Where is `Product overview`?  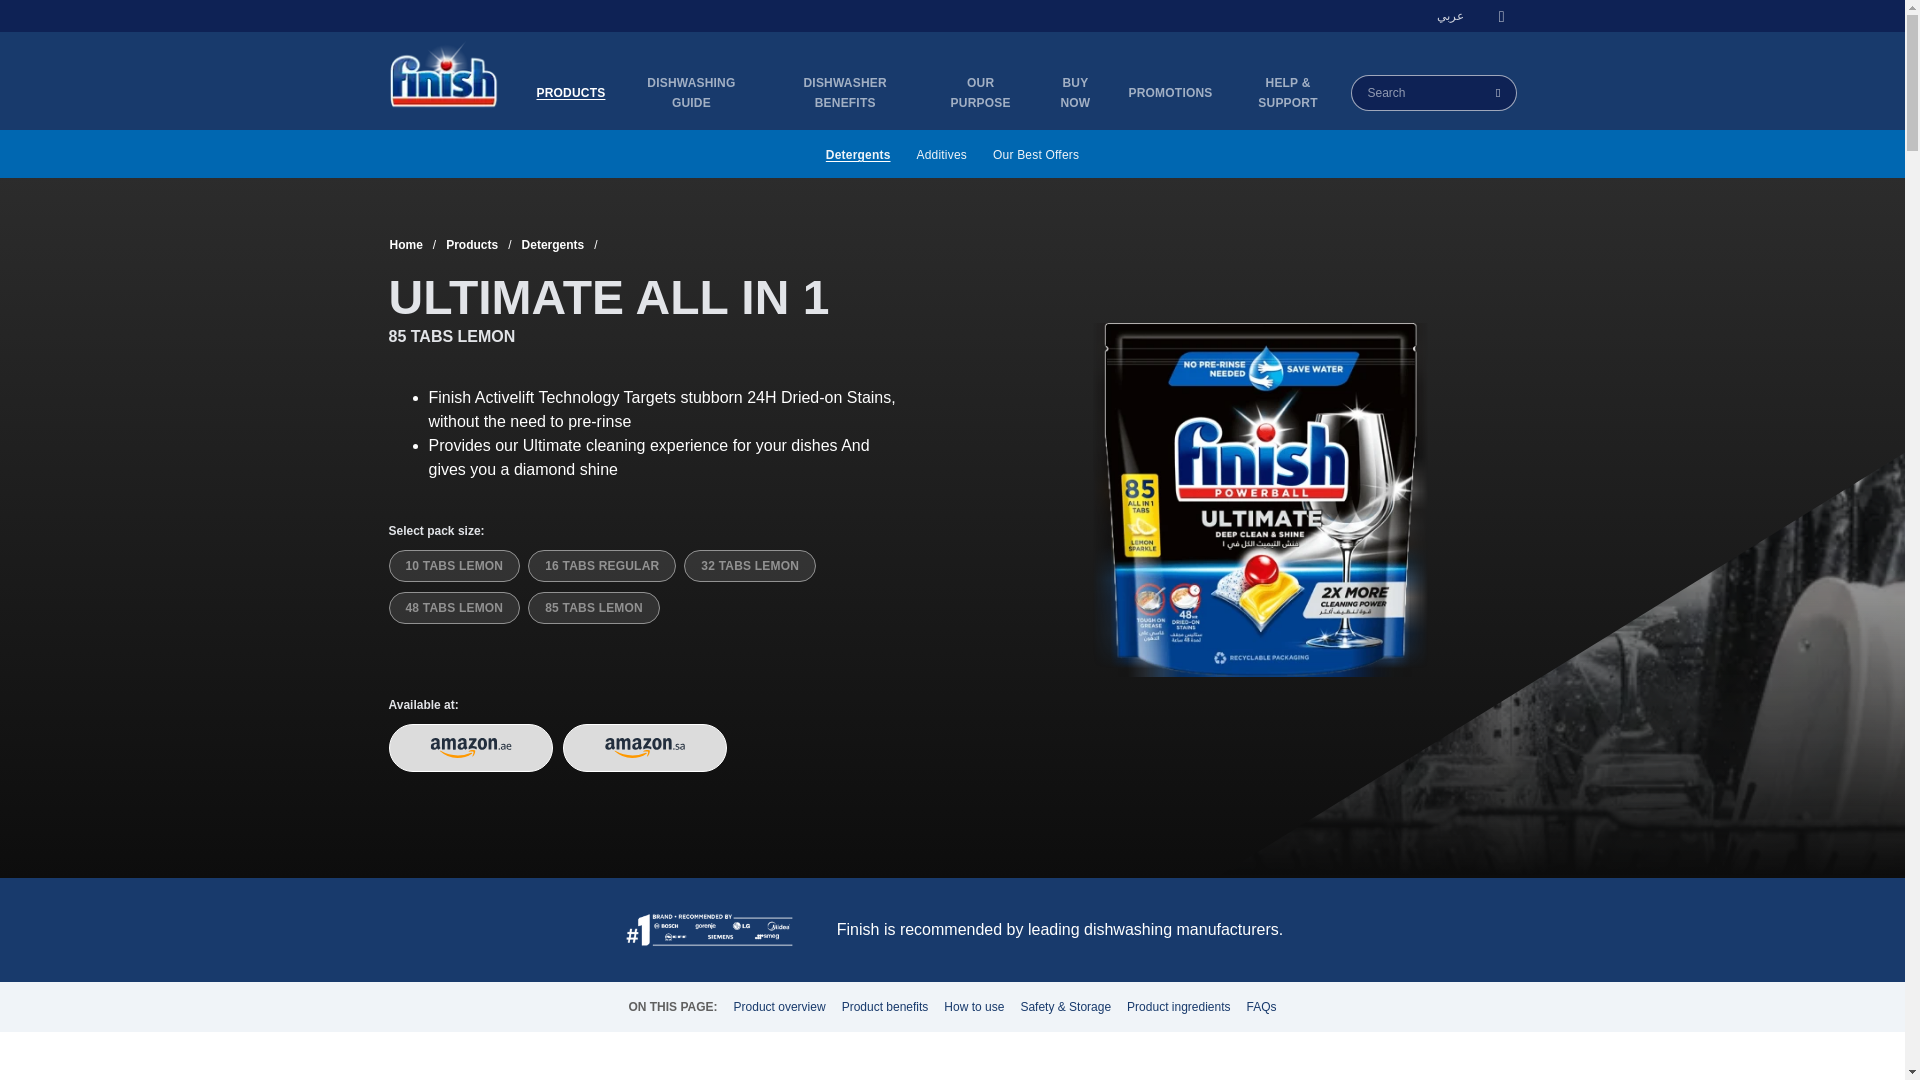
Product overview is located at coordinates (779, 1007).